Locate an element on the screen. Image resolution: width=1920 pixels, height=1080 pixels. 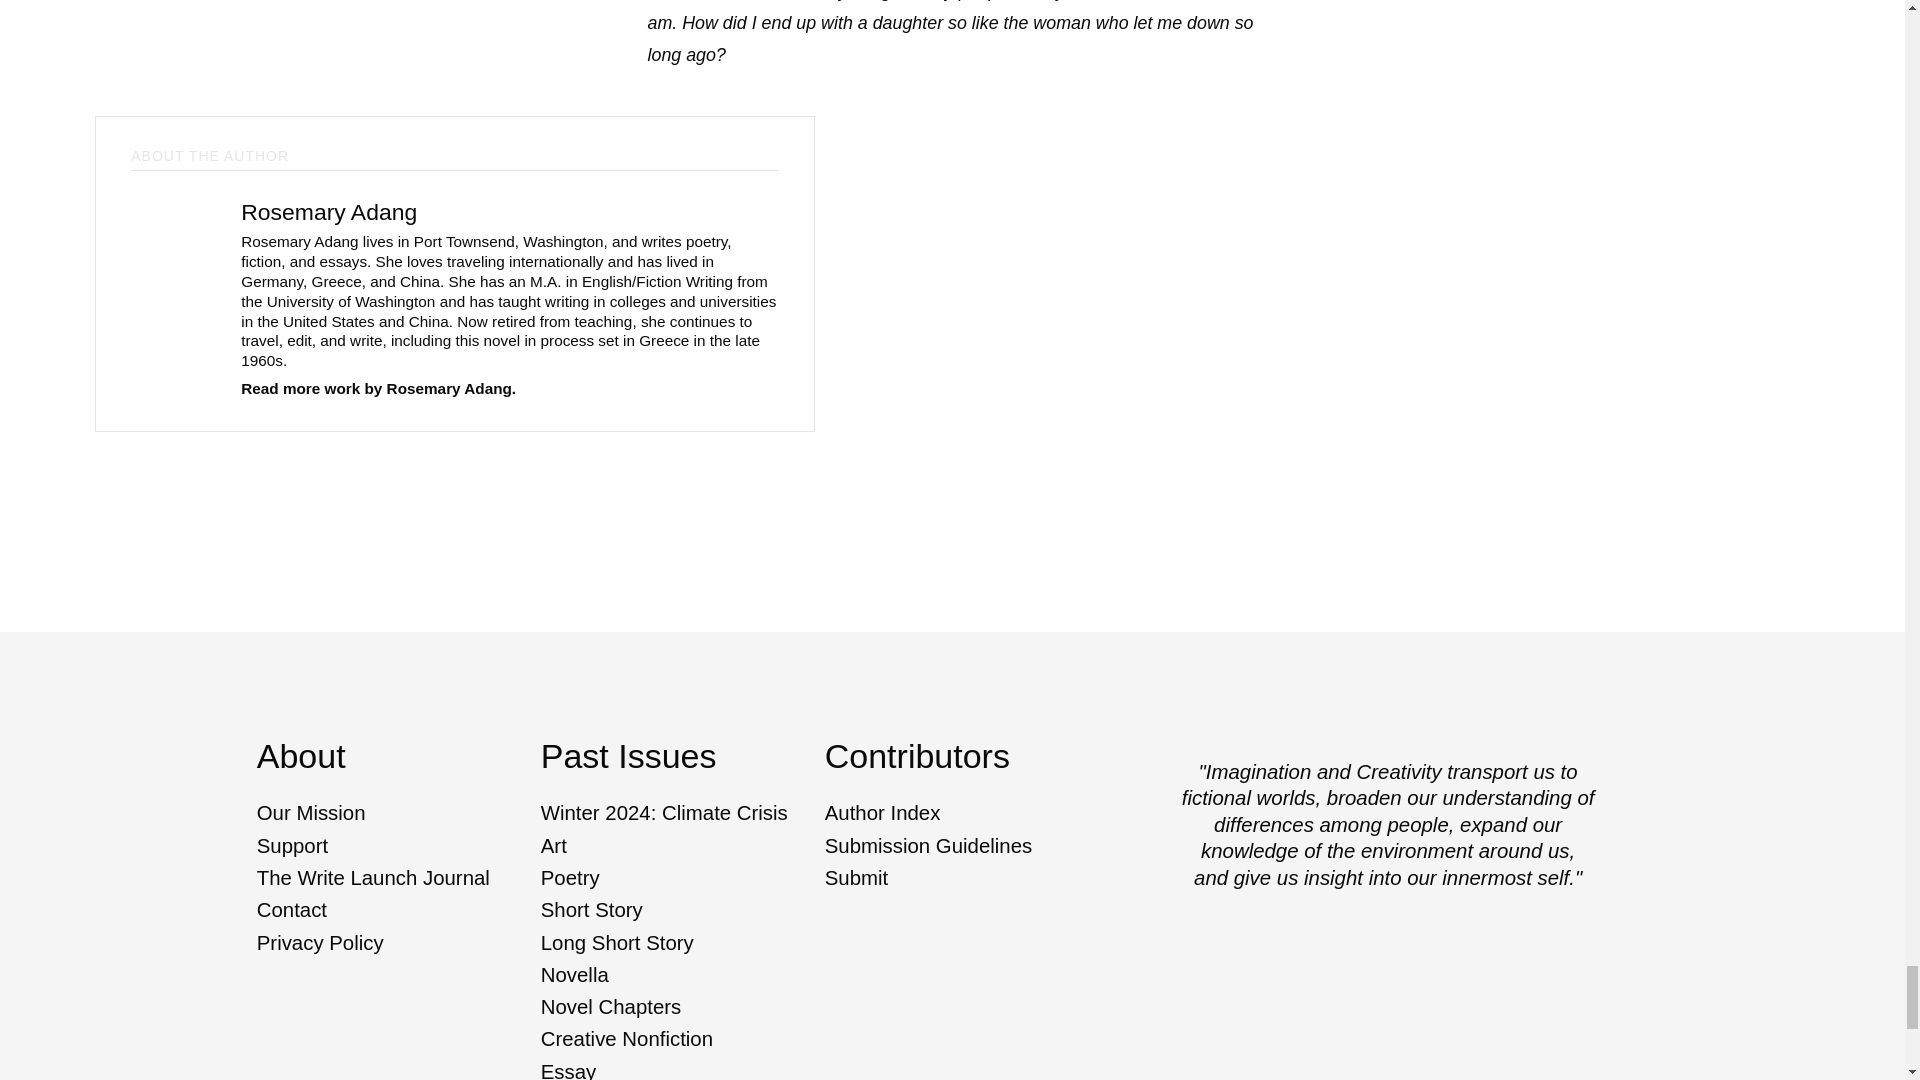
Art is located at coordinates (679, 846).